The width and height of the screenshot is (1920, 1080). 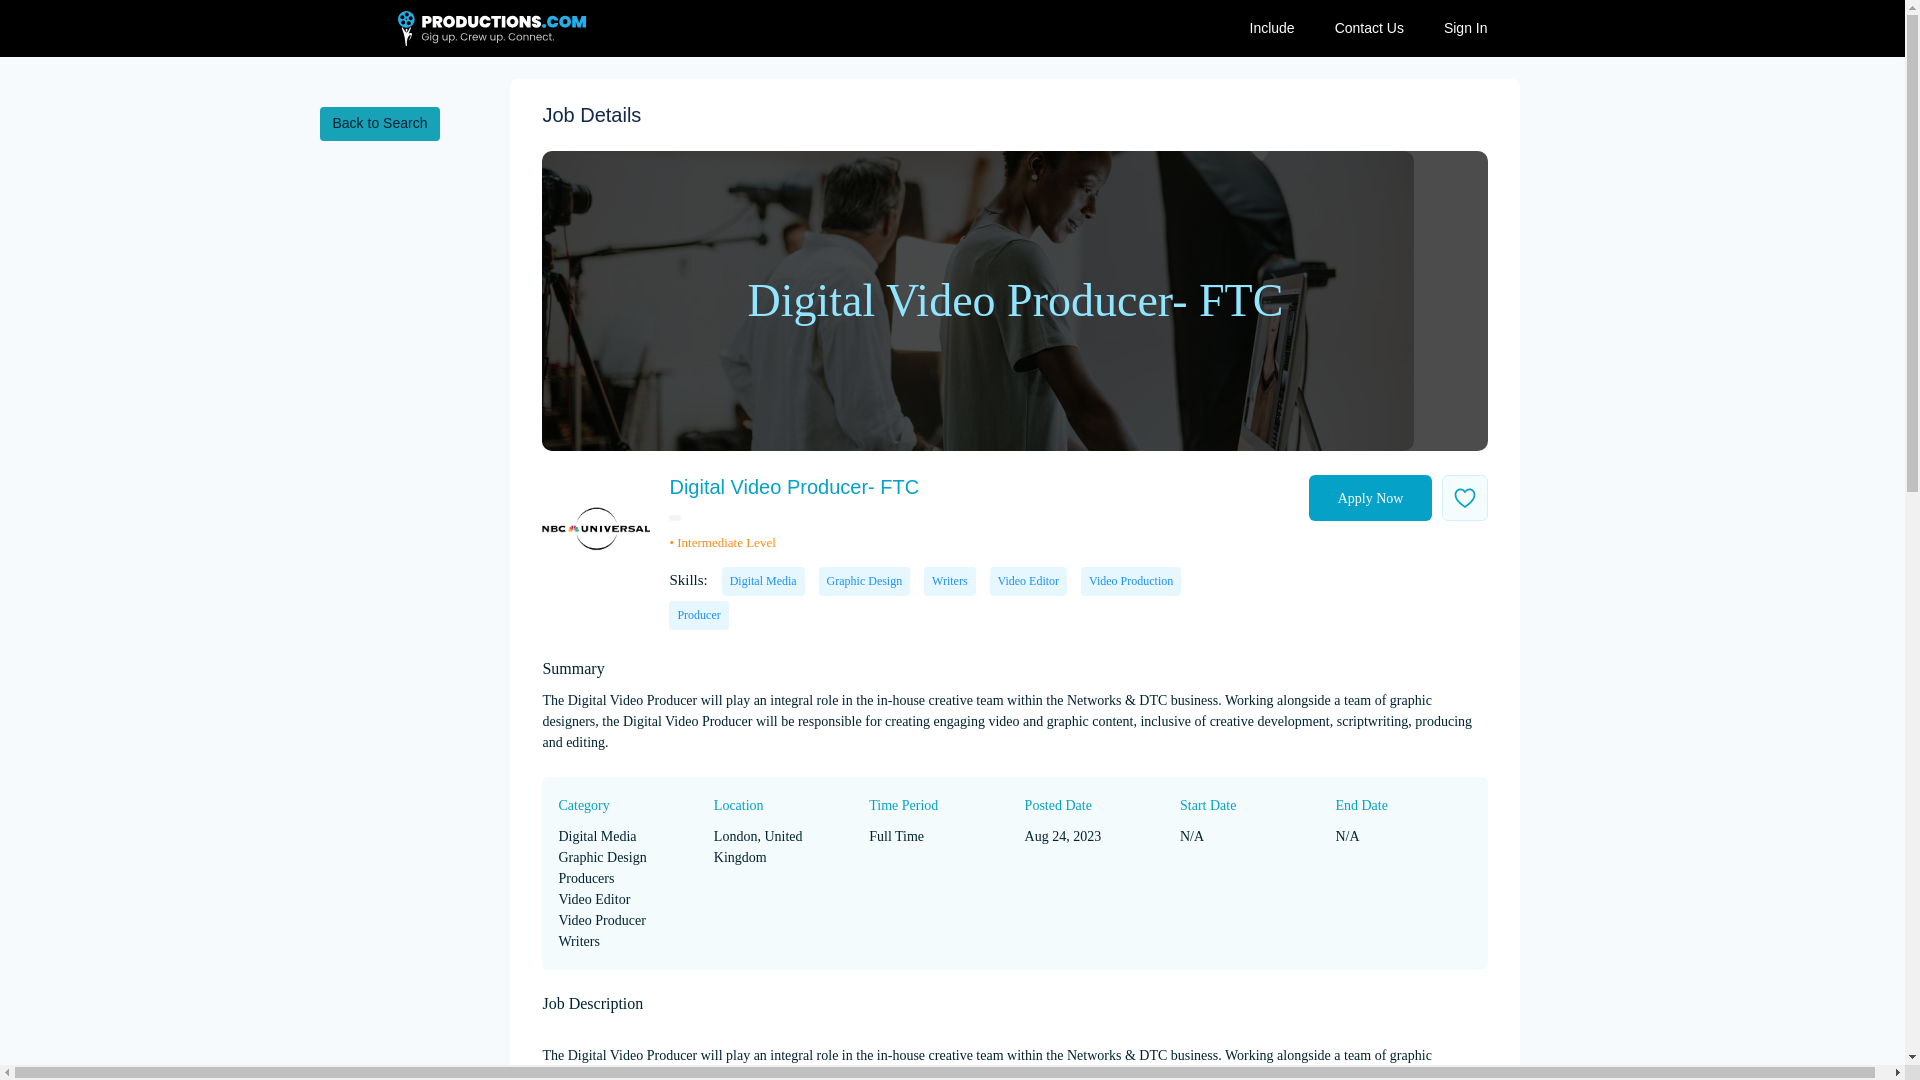 What do you see at coordinates (698, 614) in the screenshot?
I see `Producer` at bounding box center [698, 614].